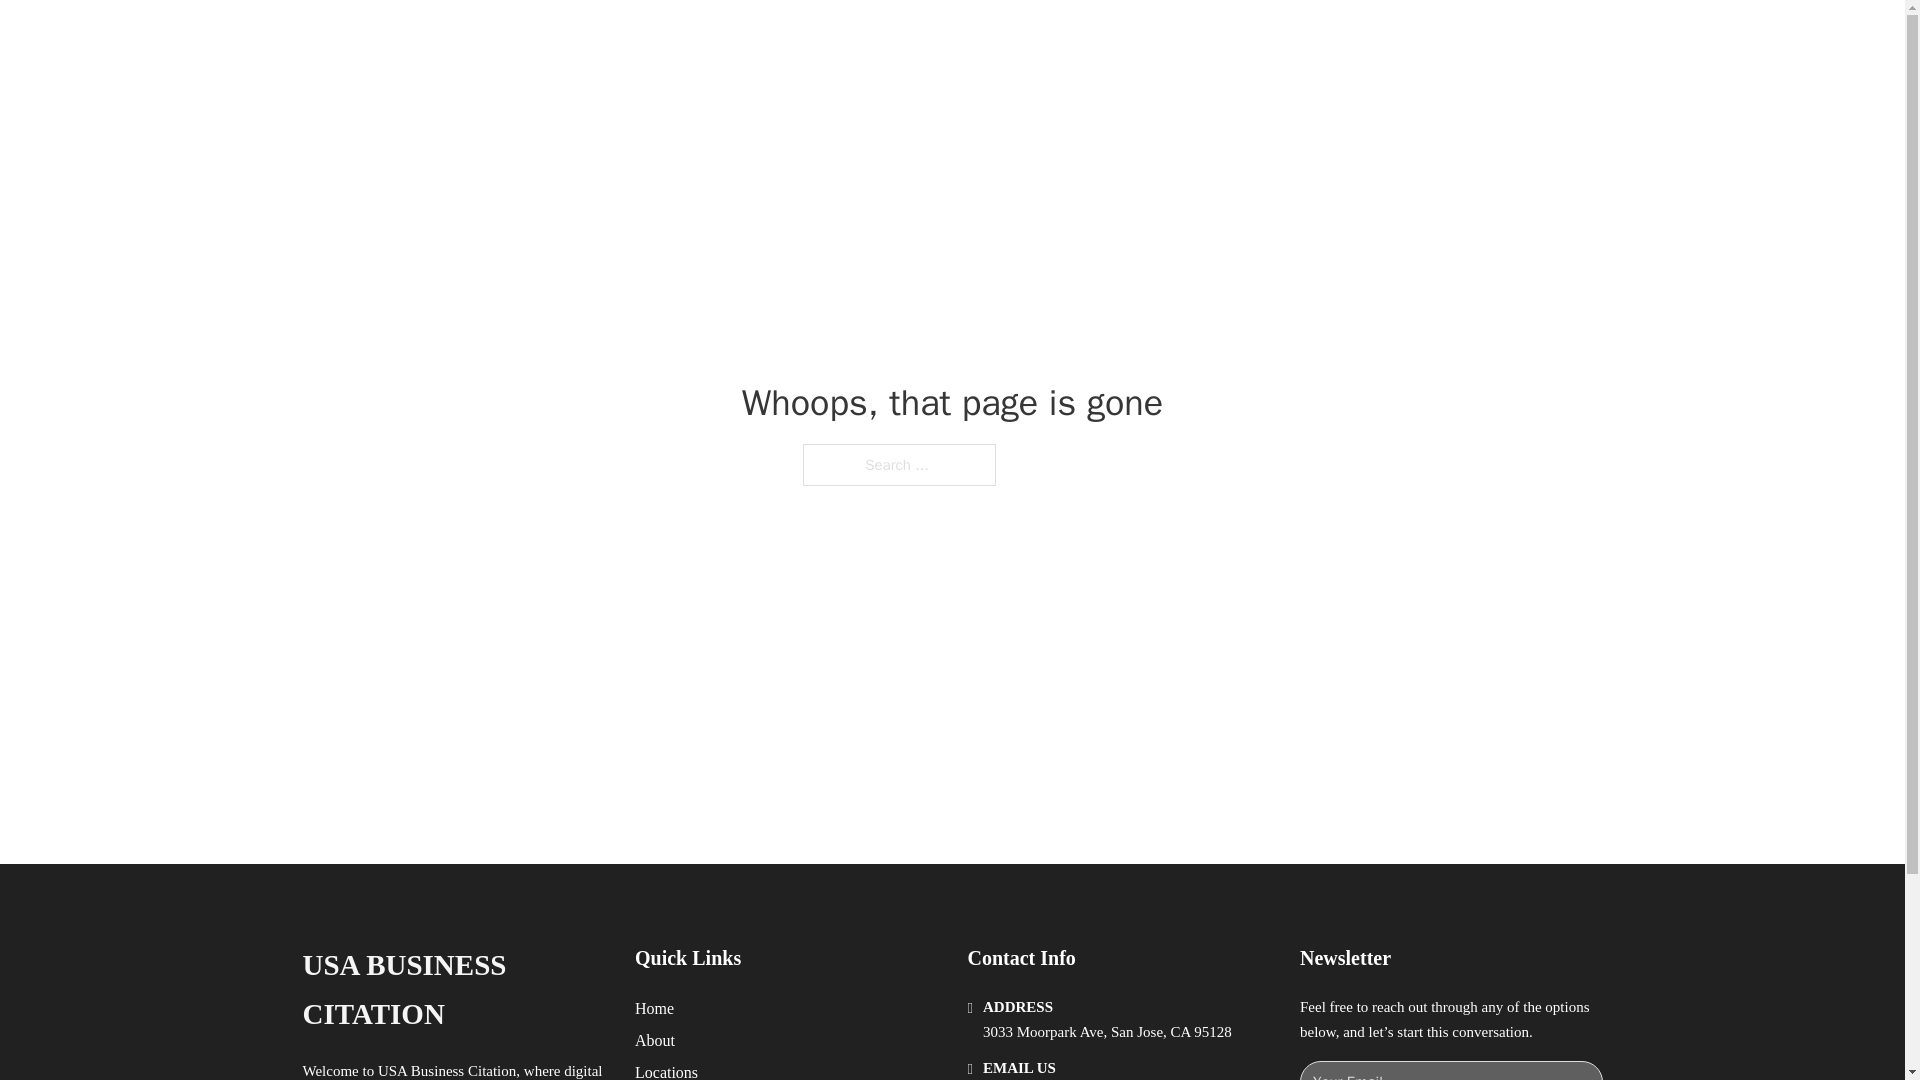  Describe the element at coordinates (655, 1040) in the screenshot. I see `About` at that location.